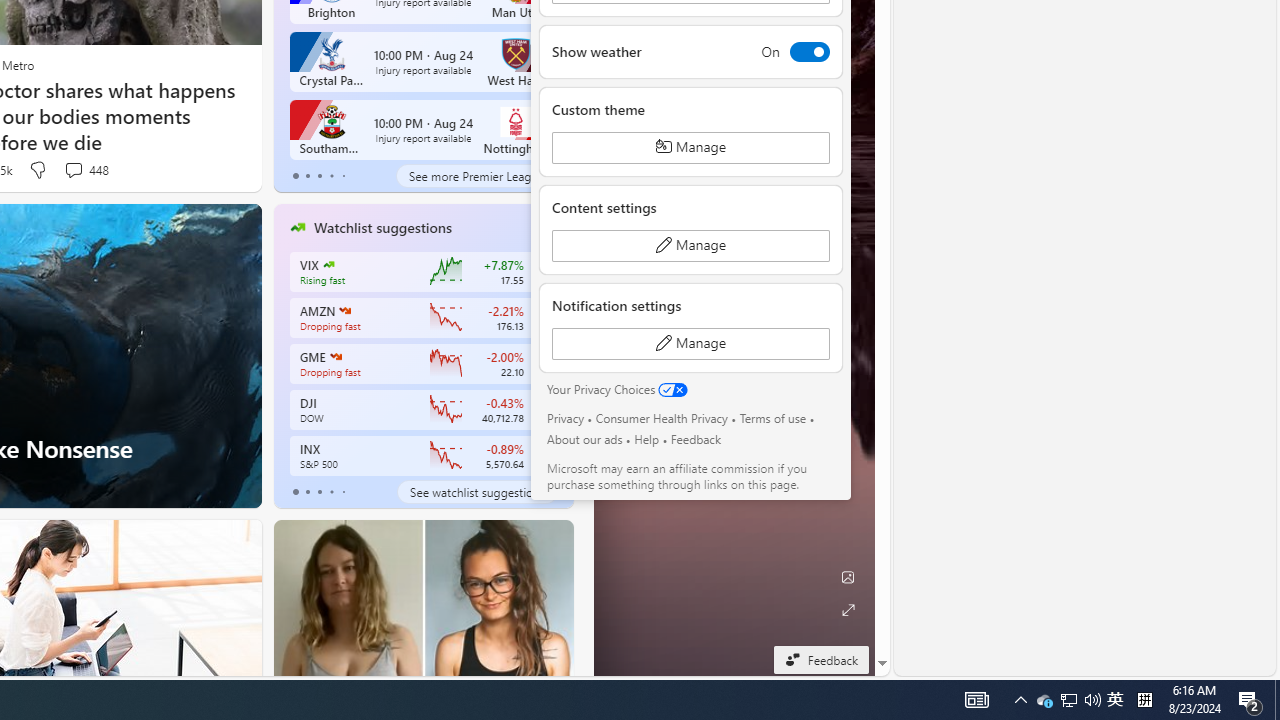 The image size is (1280, 720). I want to click on Watchlist suggestions, so click(382, 227).